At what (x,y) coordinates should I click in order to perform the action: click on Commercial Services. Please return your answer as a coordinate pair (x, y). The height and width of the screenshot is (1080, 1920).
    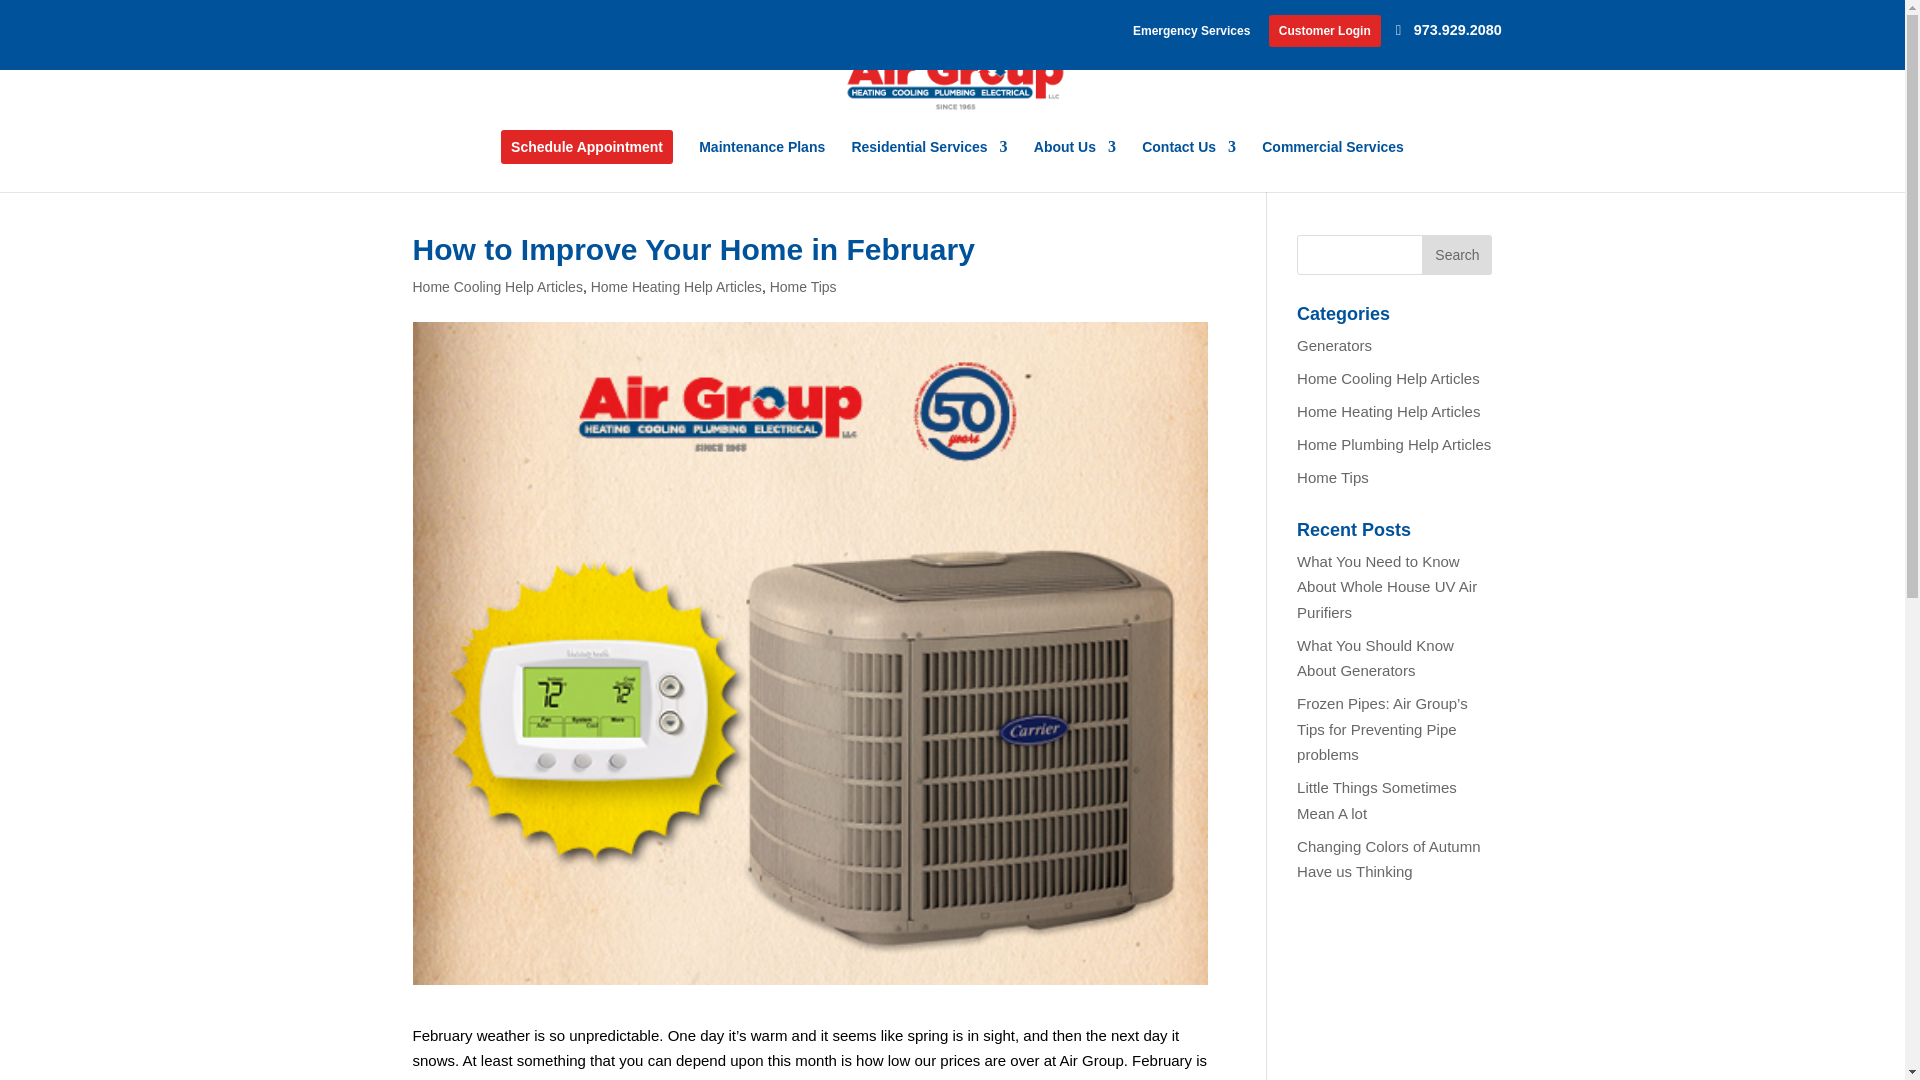
    Looking at the image, I should click on (1332, 161).